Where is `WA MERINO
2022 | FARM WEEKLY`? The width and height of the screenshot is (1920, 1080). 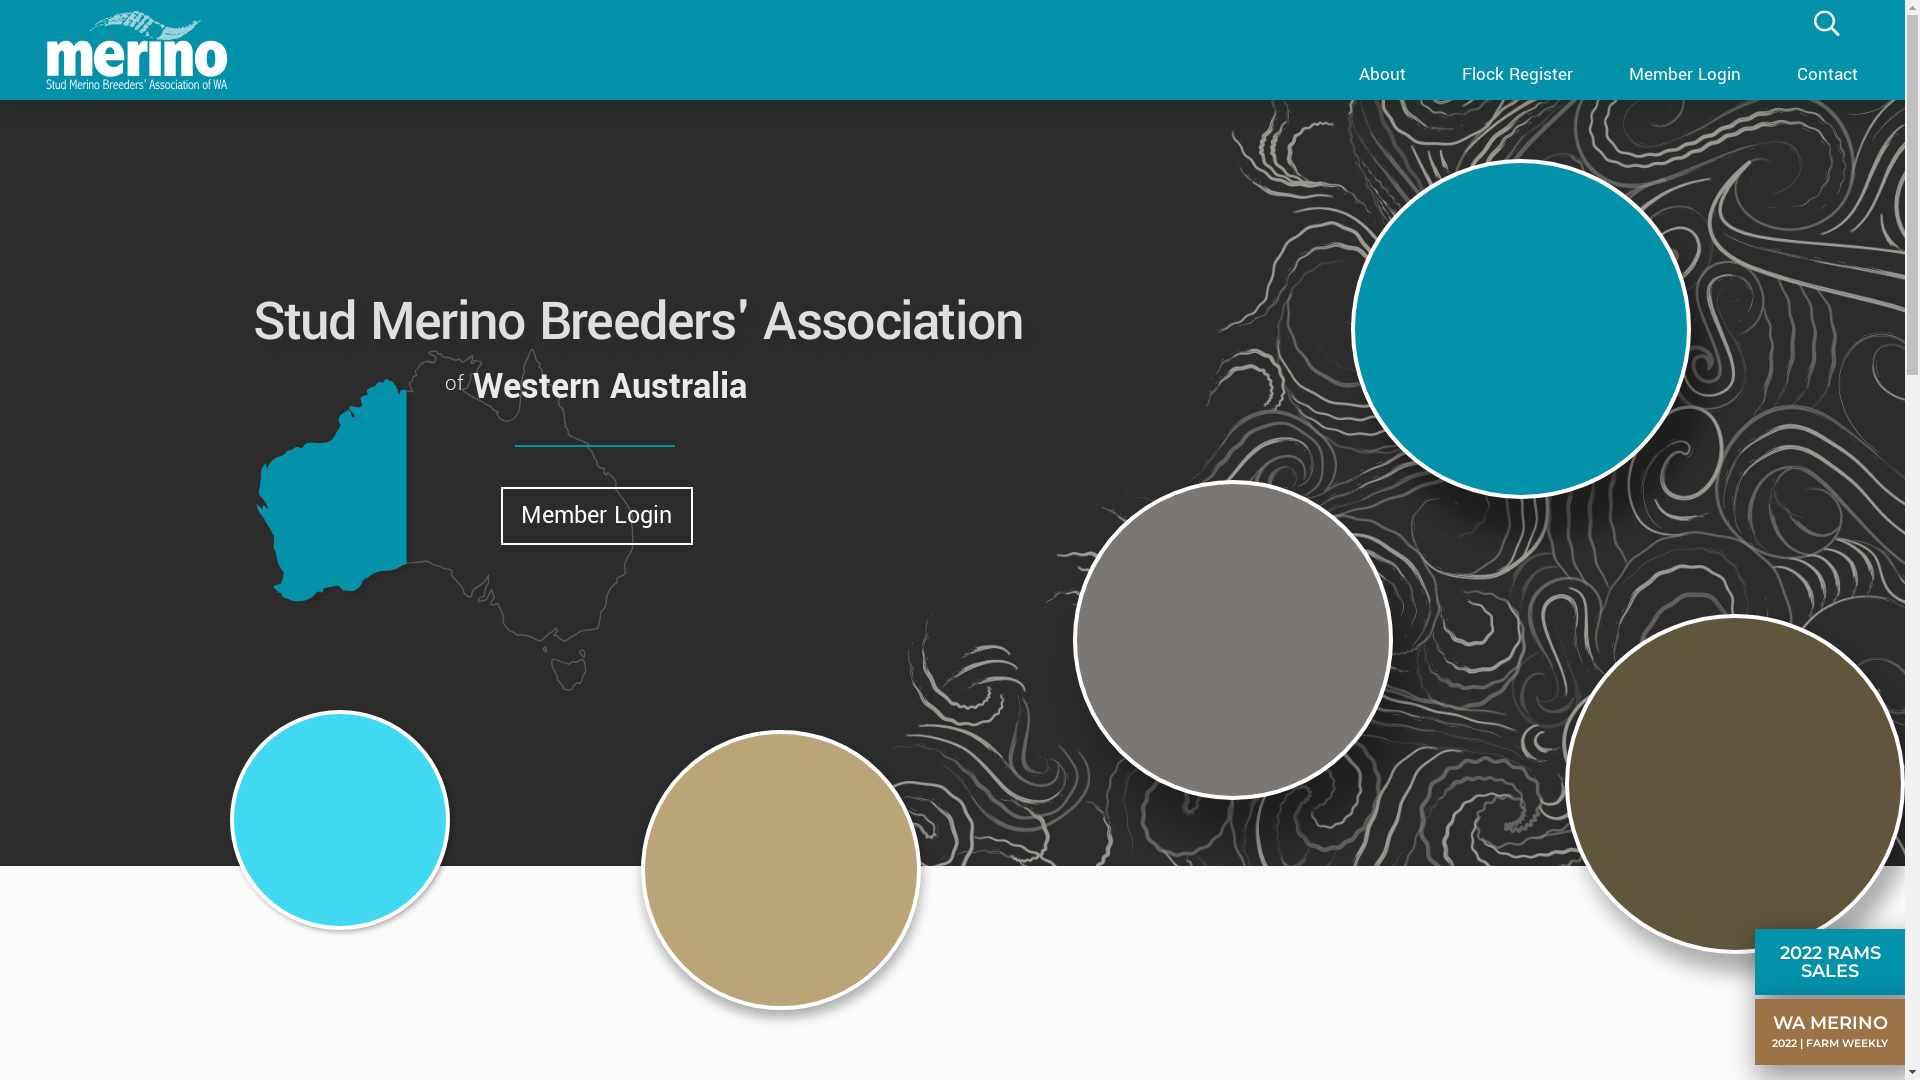
WA MERINO
2022 | FARM WEEKLY is located at coordinates (1835, 1032).